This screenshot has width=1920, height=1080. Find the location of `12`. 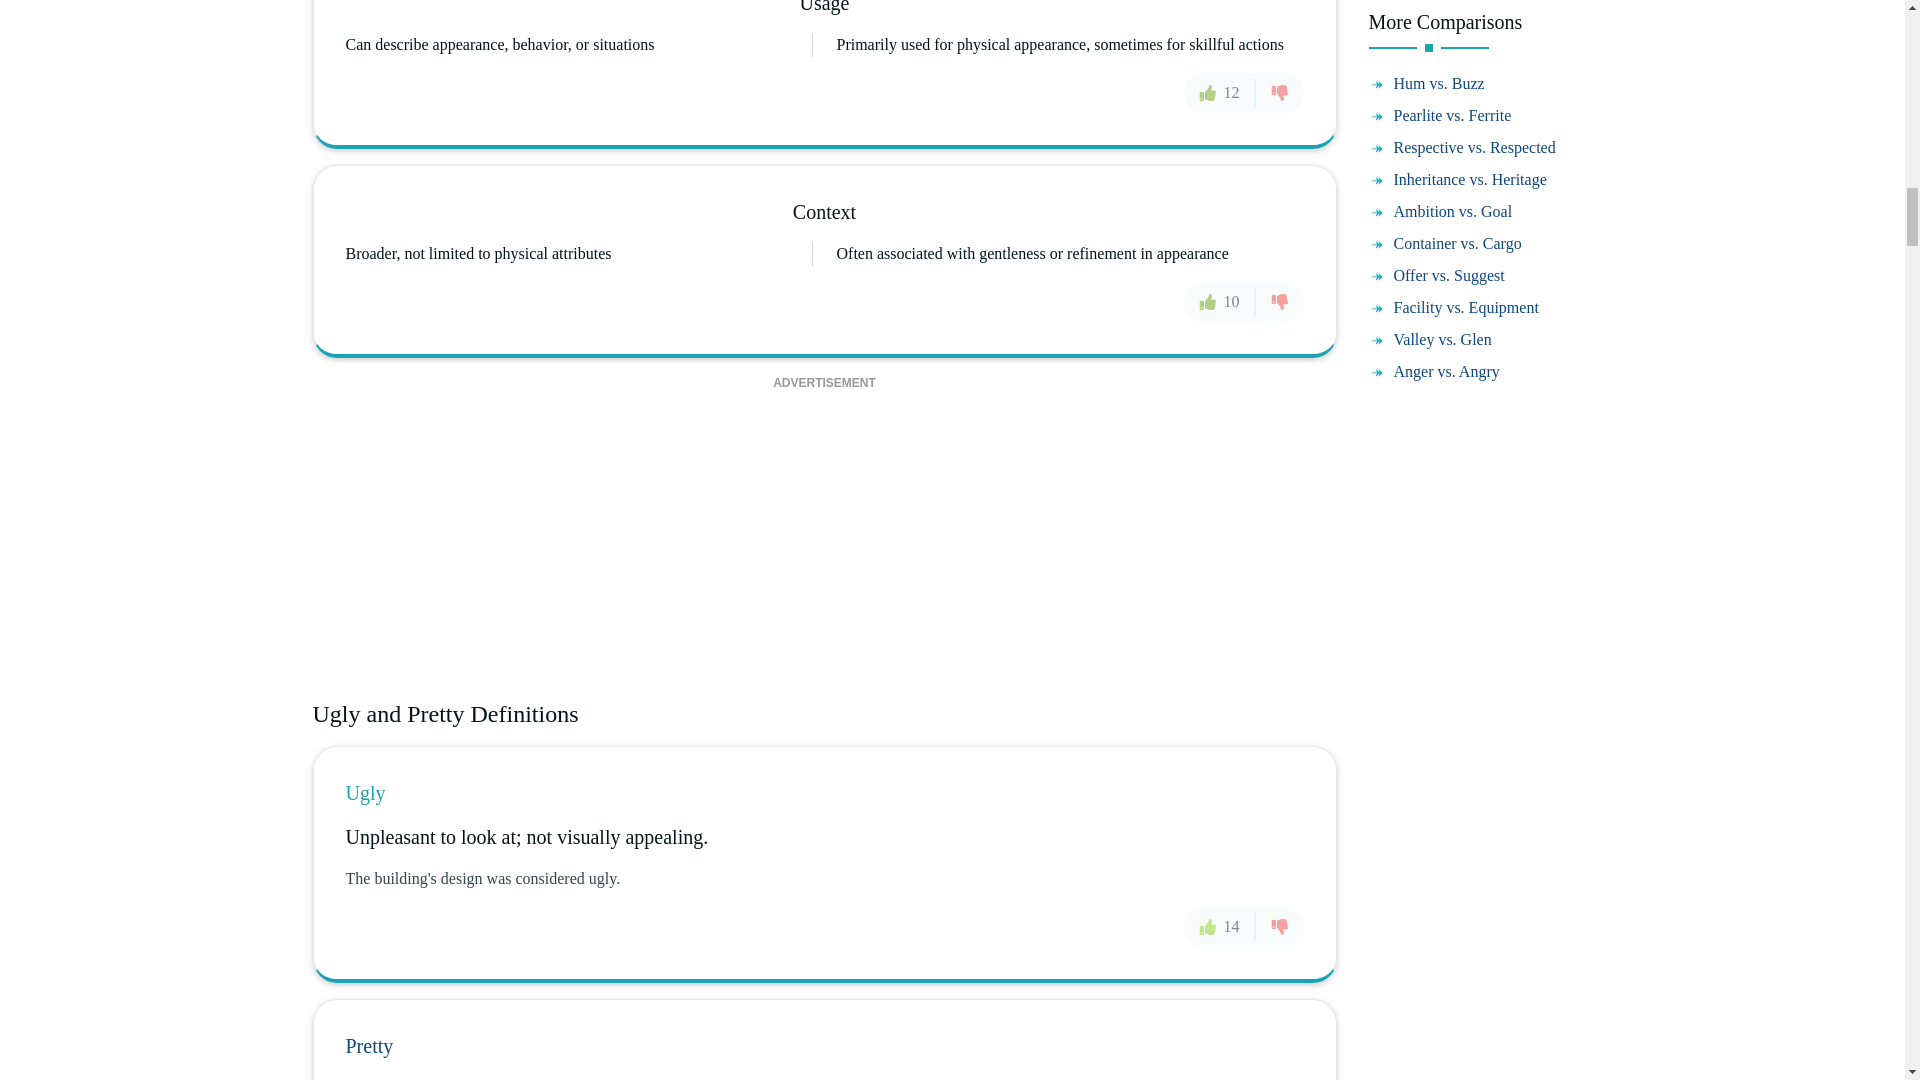

12 is located at coordinates (1220, 93).